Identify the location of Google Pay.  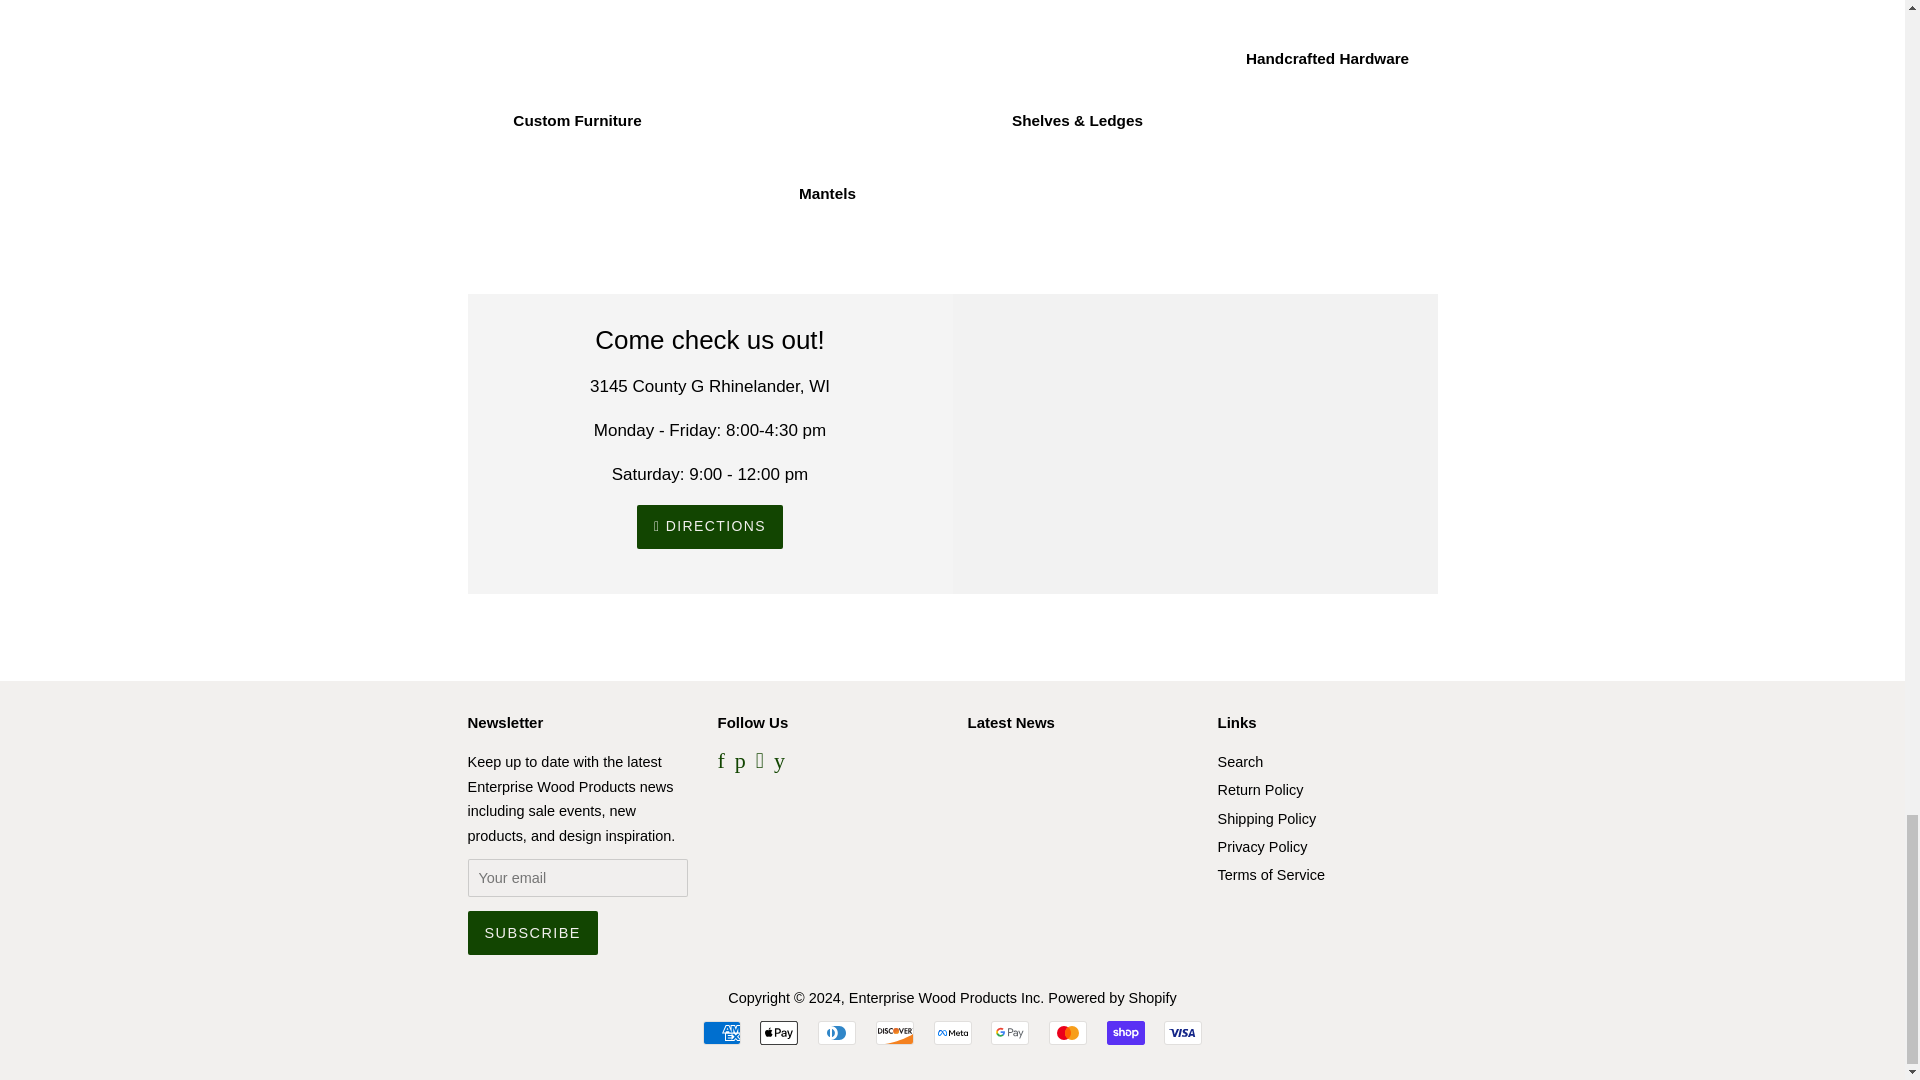
(1010, 1032).